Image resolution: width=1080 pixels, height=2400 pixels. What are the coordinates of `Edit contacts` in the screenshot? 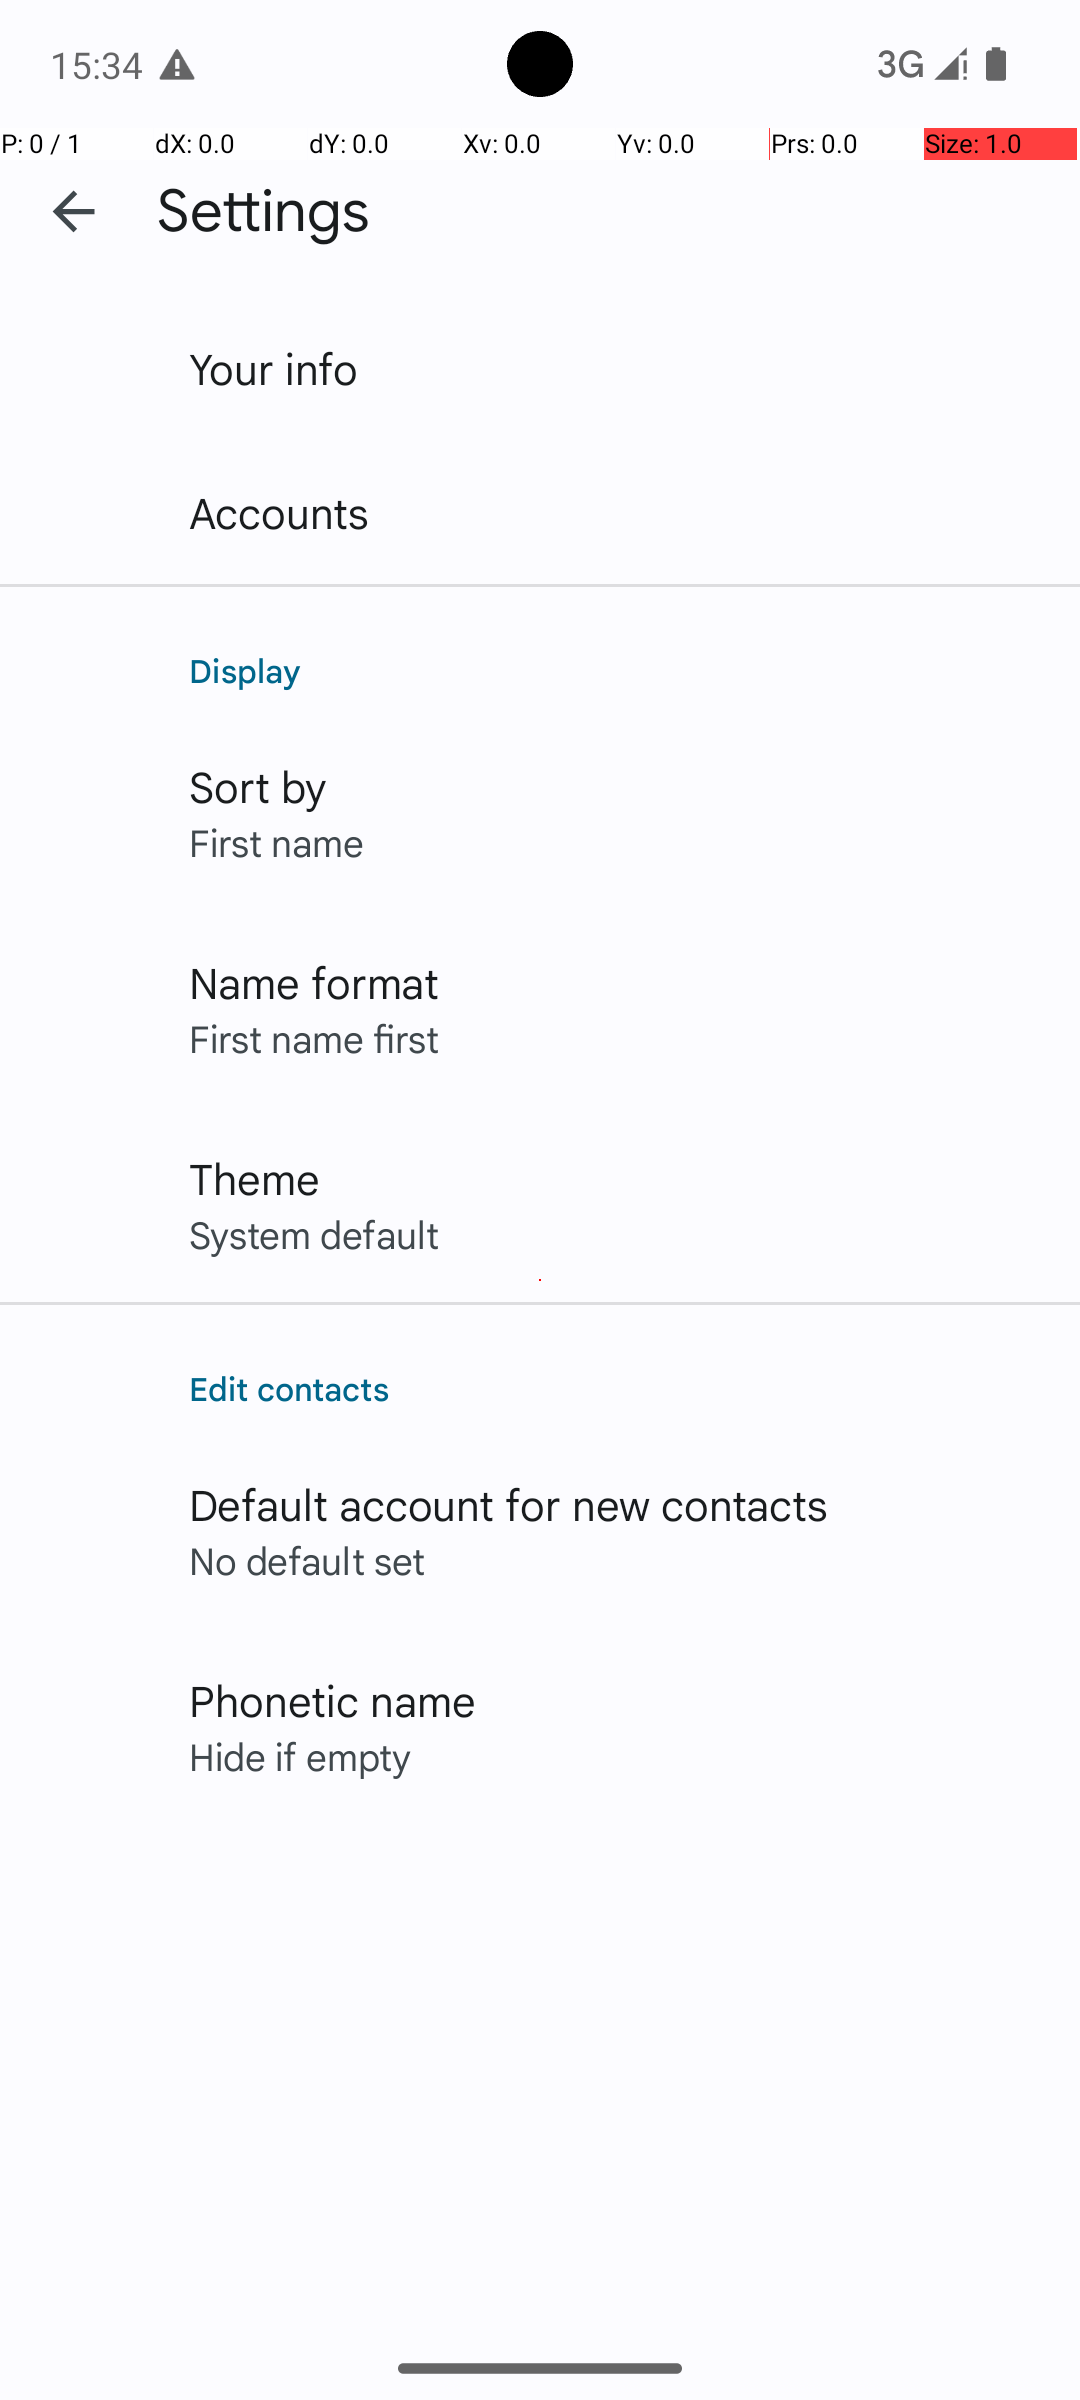 It's located at (614, 1388).